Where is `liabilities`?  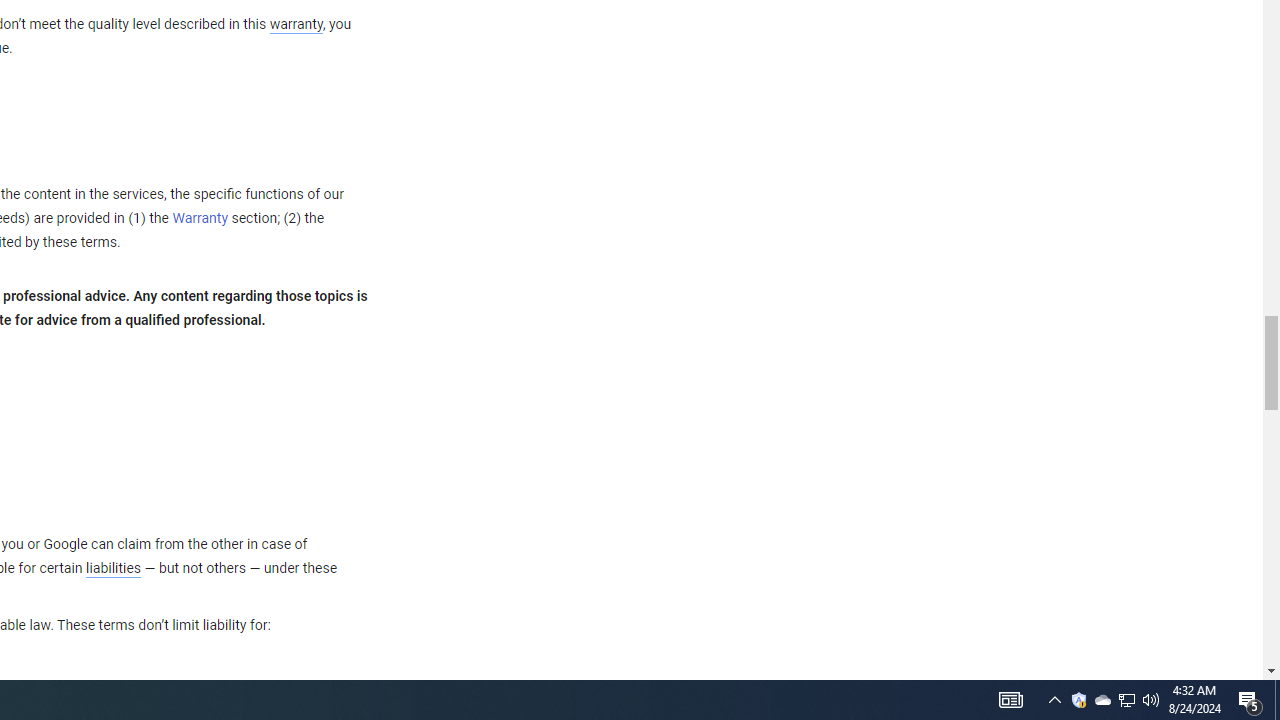 liabilities is located at coordinates (113, 568).